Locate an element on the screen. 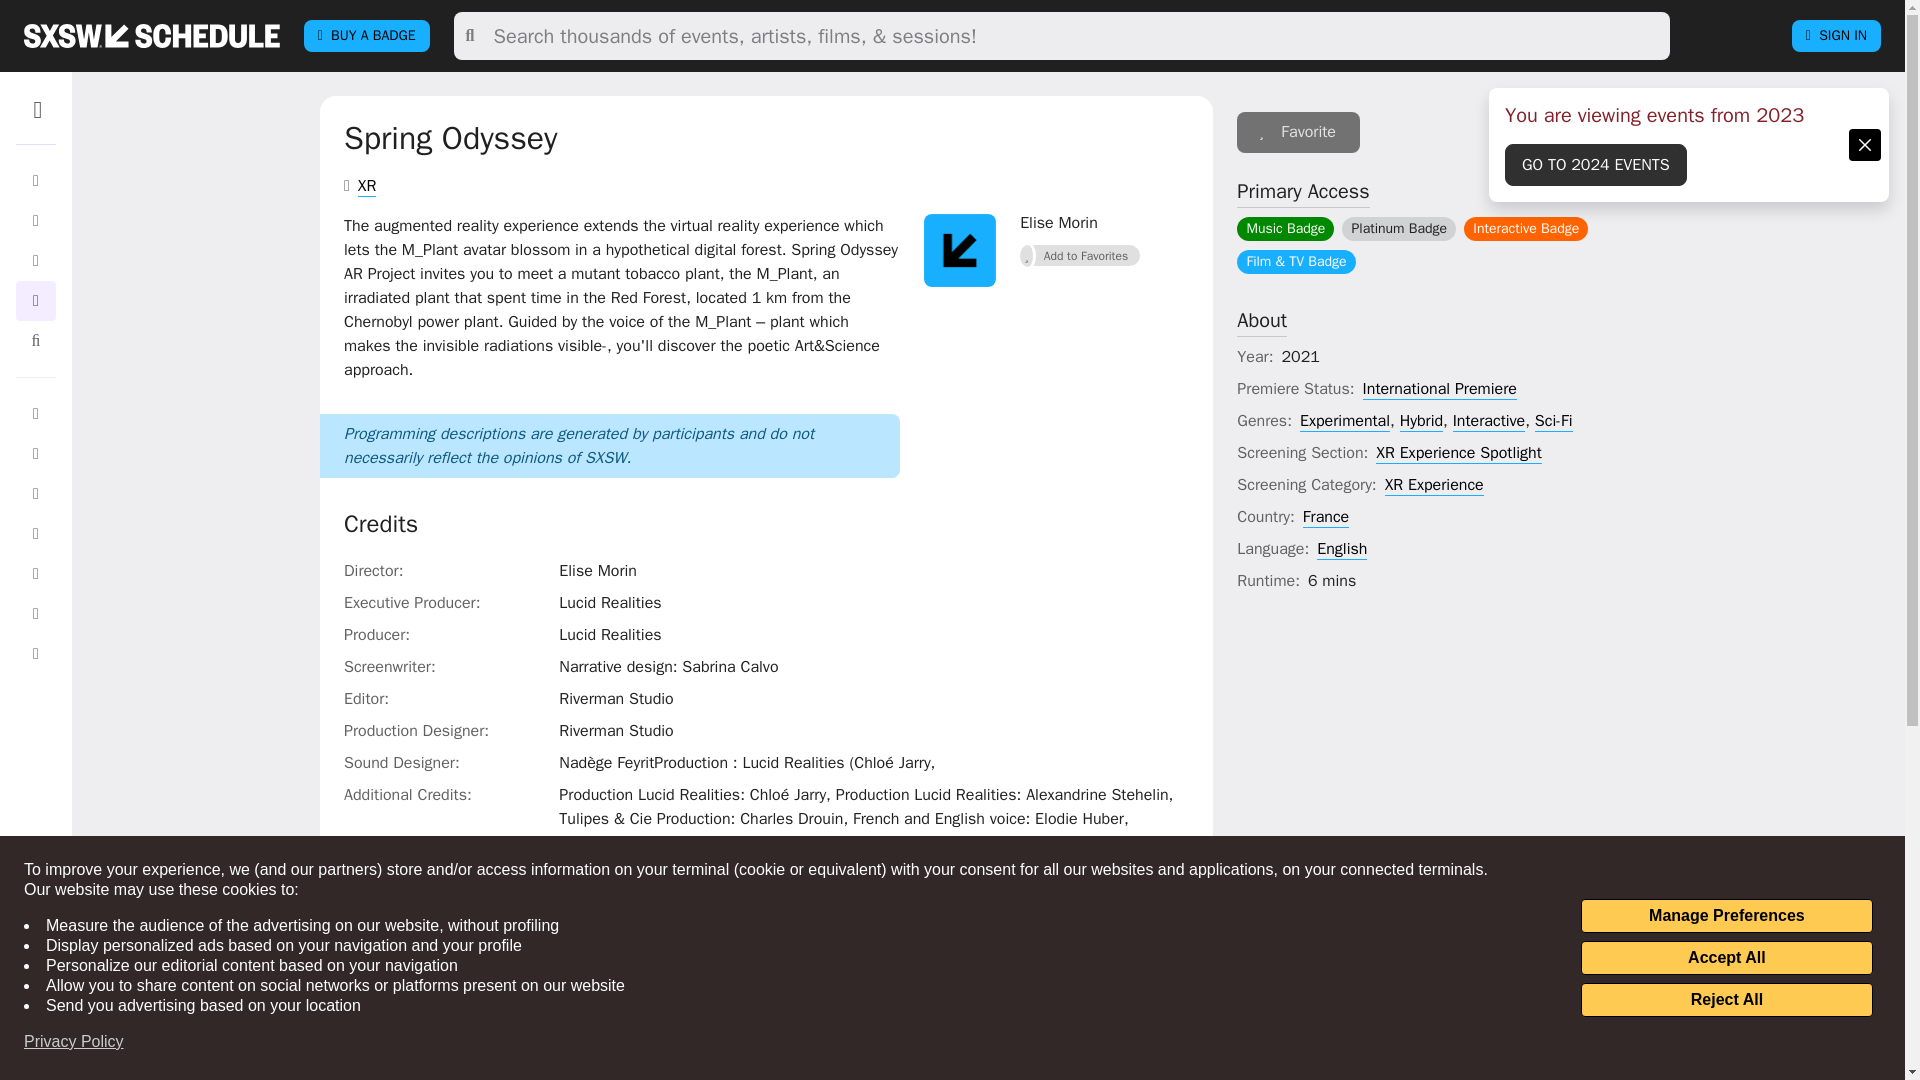 Image resolution: width=1920 pixels, height=1080 pixels. Privacy Policy is located at coordinates (74, 1042).